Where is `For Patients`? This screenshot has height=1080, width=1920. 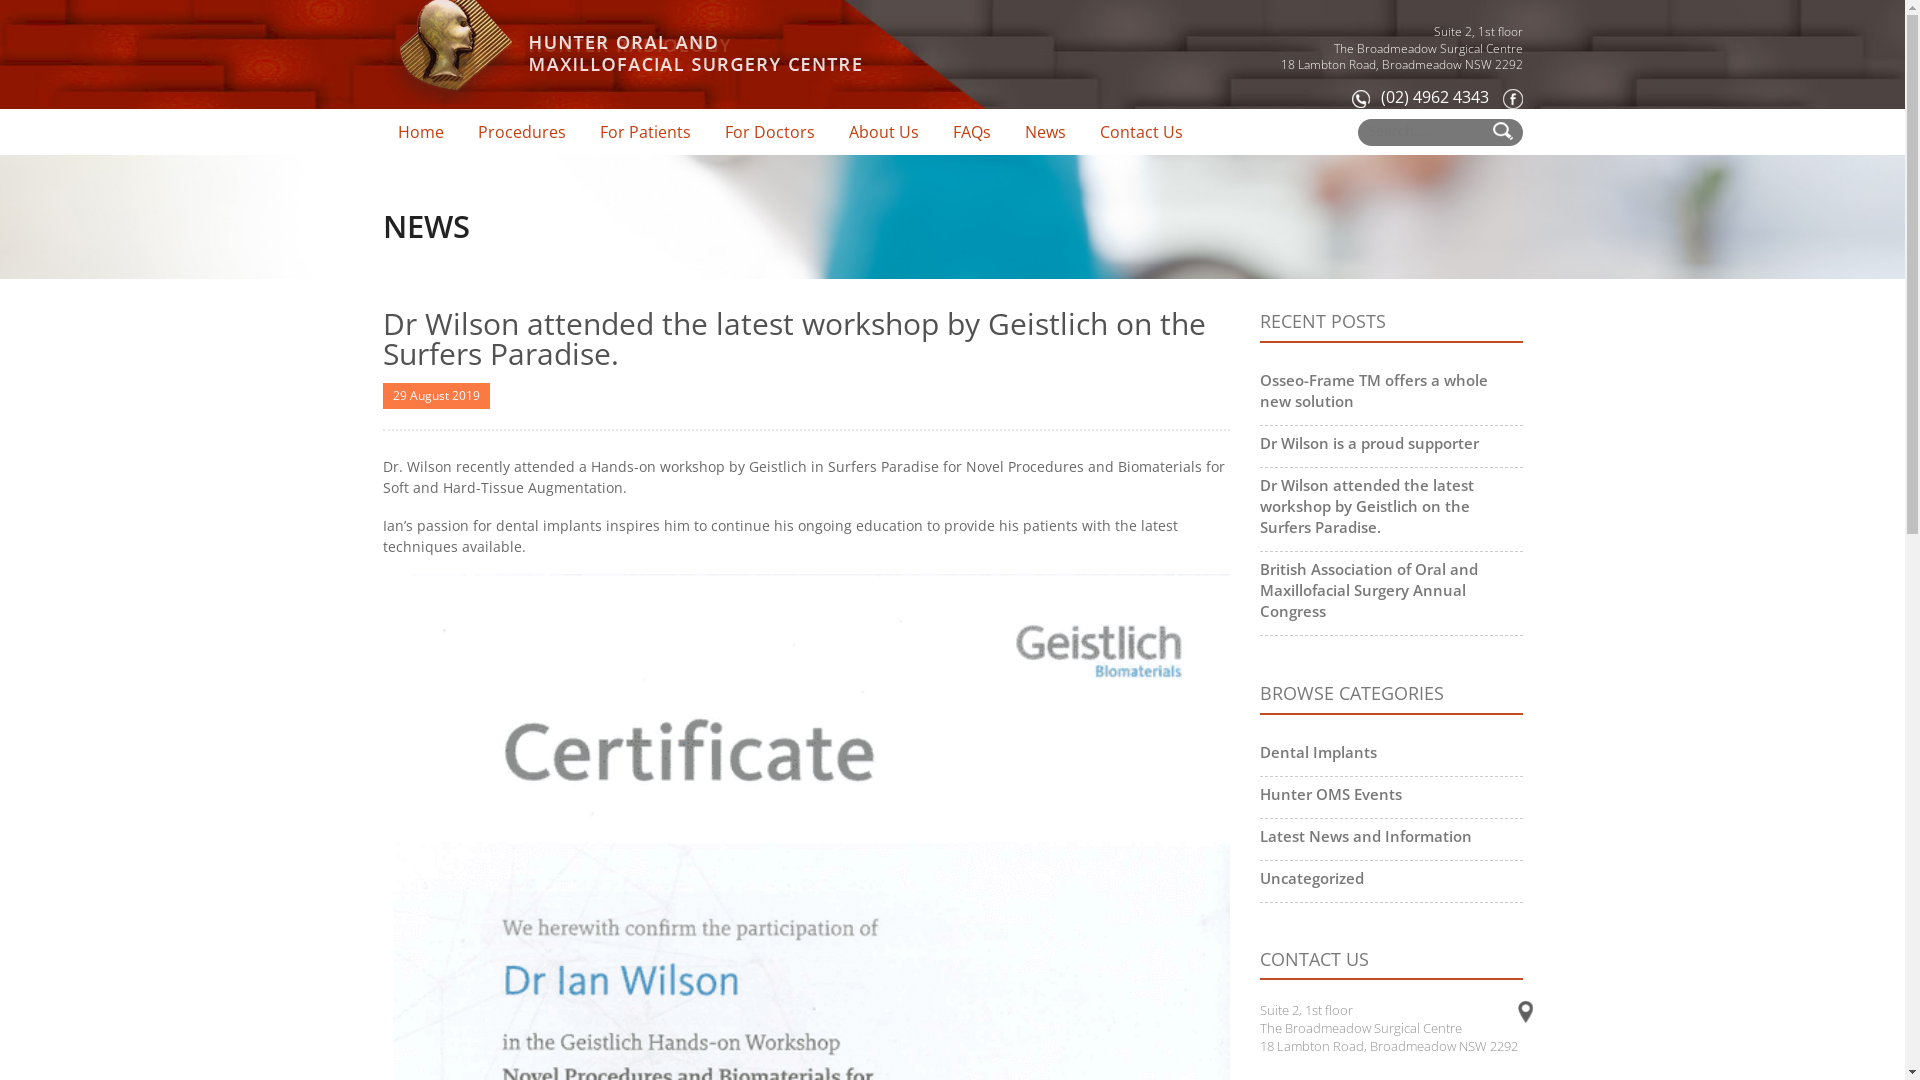
For Patients is located at coordinates (644, 132).